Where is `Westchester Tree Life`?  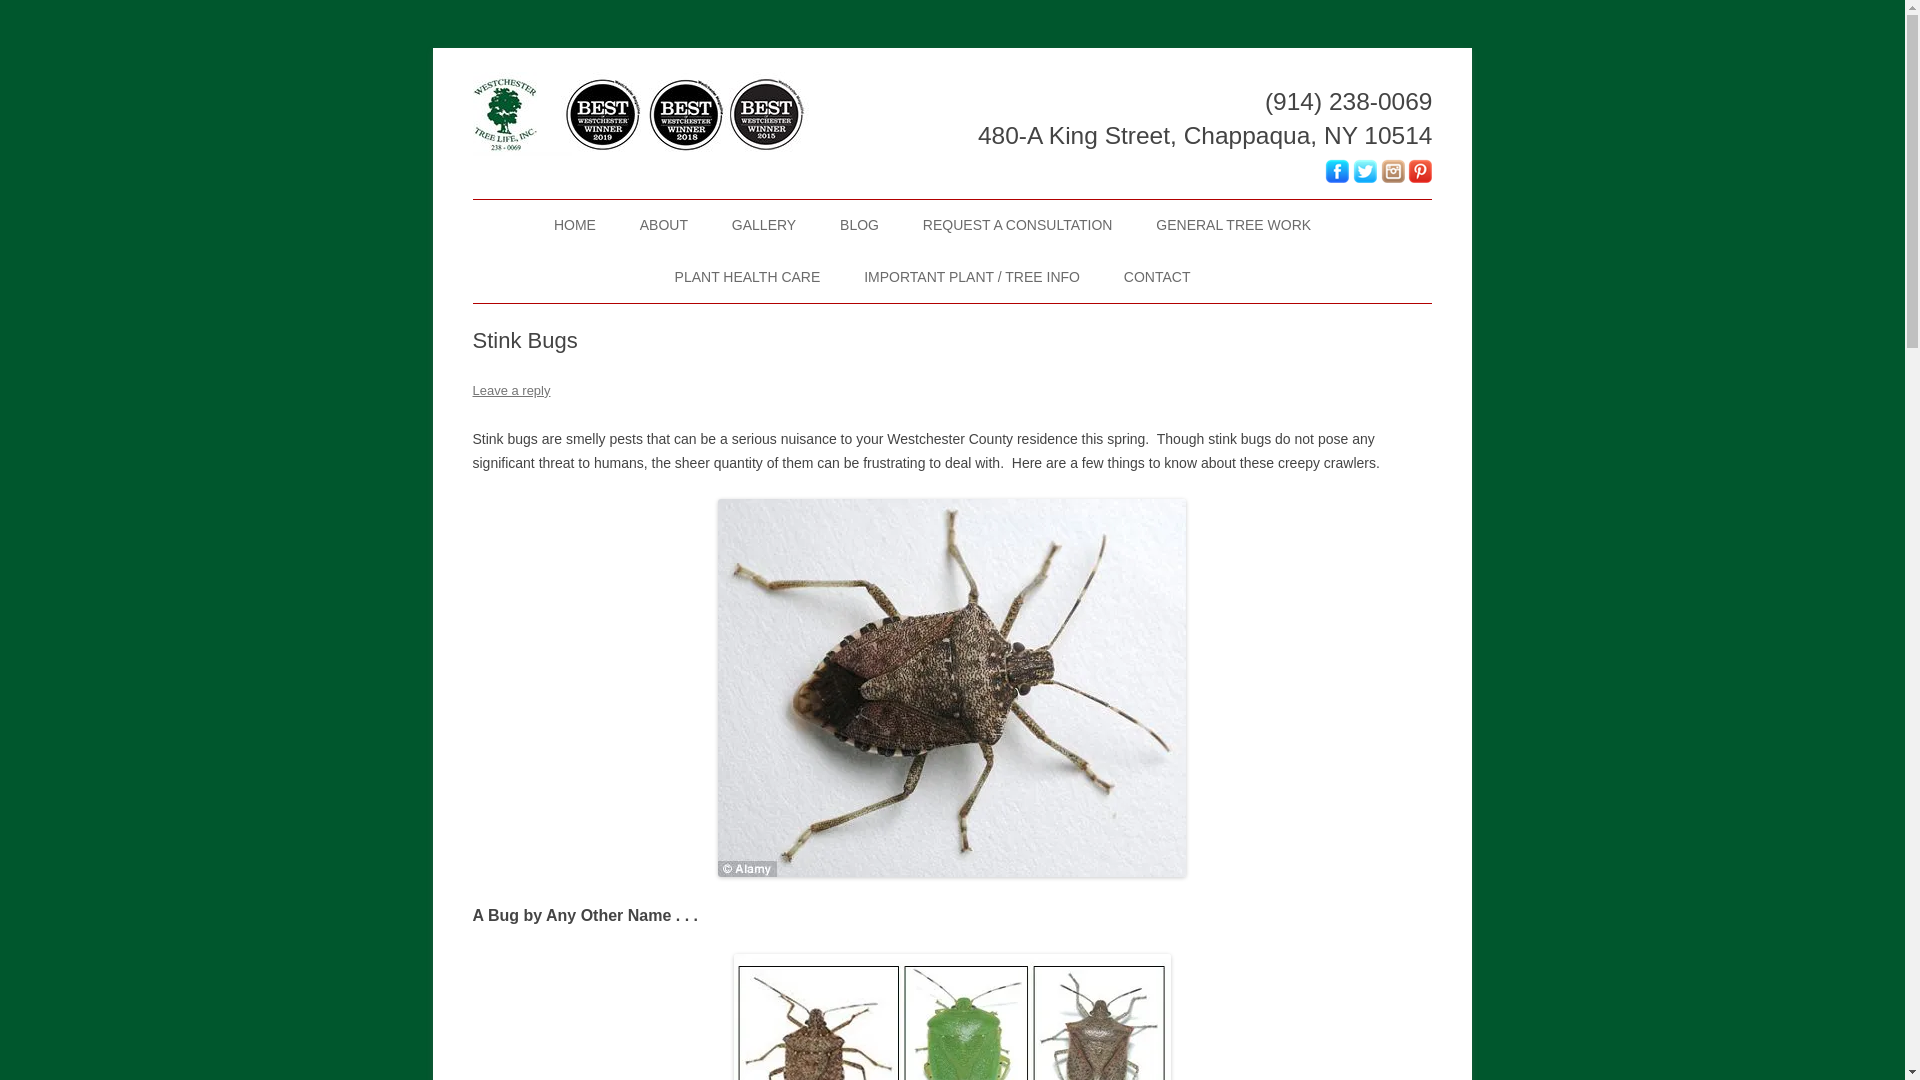 Westchester Tree Life is located at coordinates (606, 72).